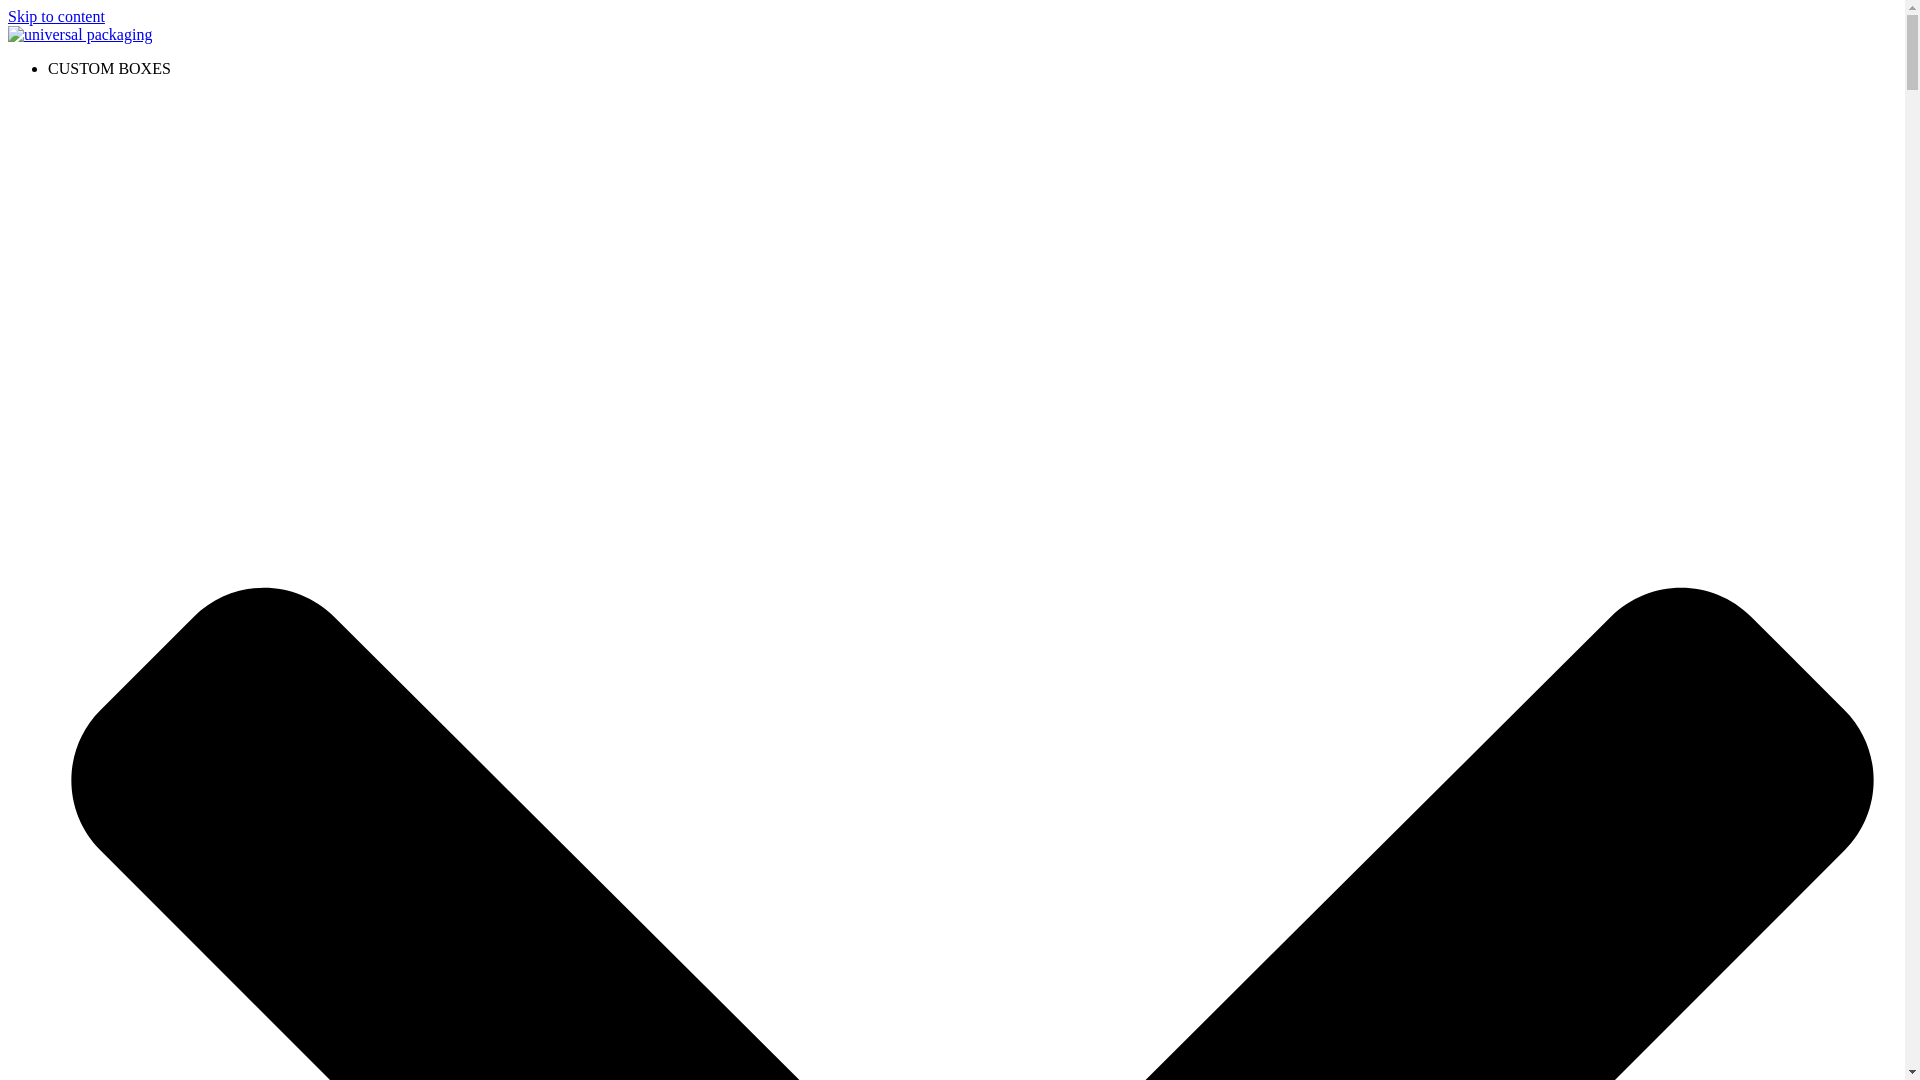  I want to click on Skip to content, so click(56, 16).